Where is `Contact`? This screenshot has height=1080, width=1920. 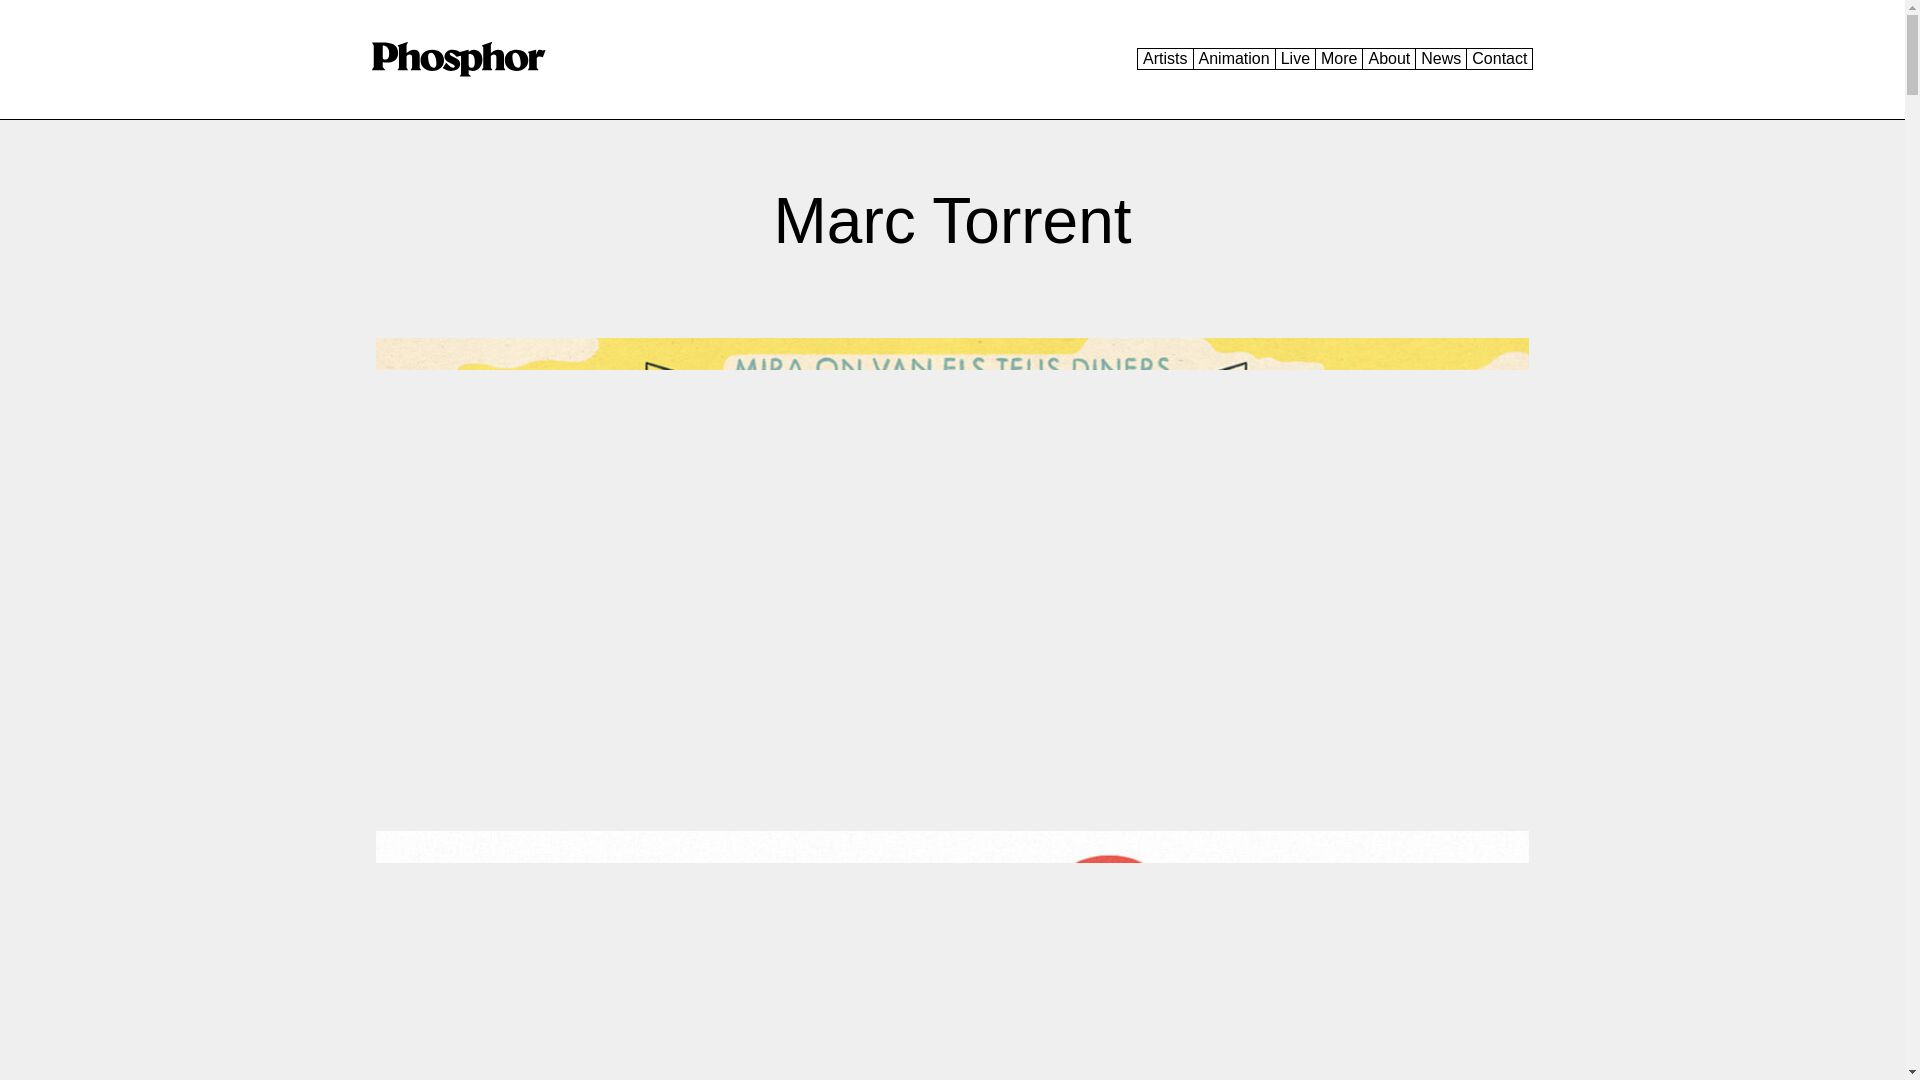 Contact is located at coordinates (1499, 58).